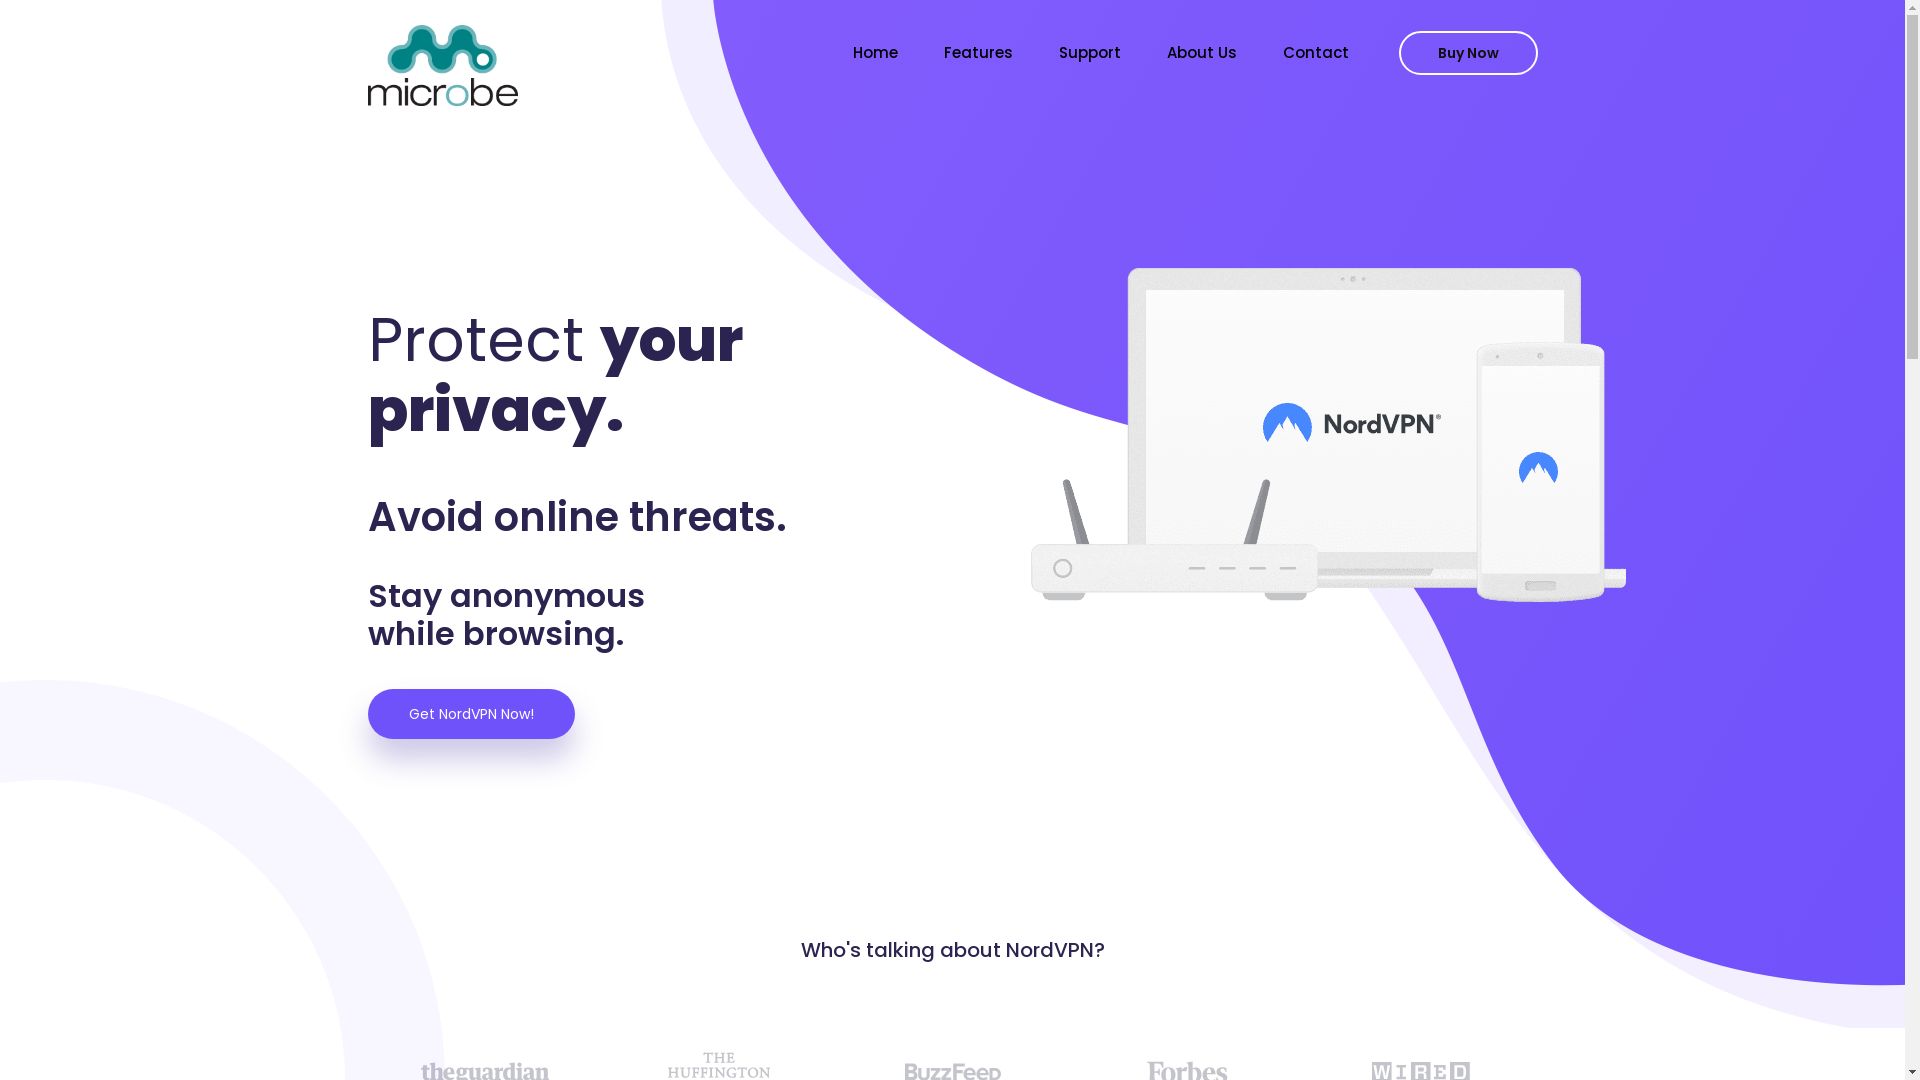 This screenshot has width=1920, height=1080. Describe the element at coordinates (1468, 53) in the screenshot. I see `Buy Now` at that location.